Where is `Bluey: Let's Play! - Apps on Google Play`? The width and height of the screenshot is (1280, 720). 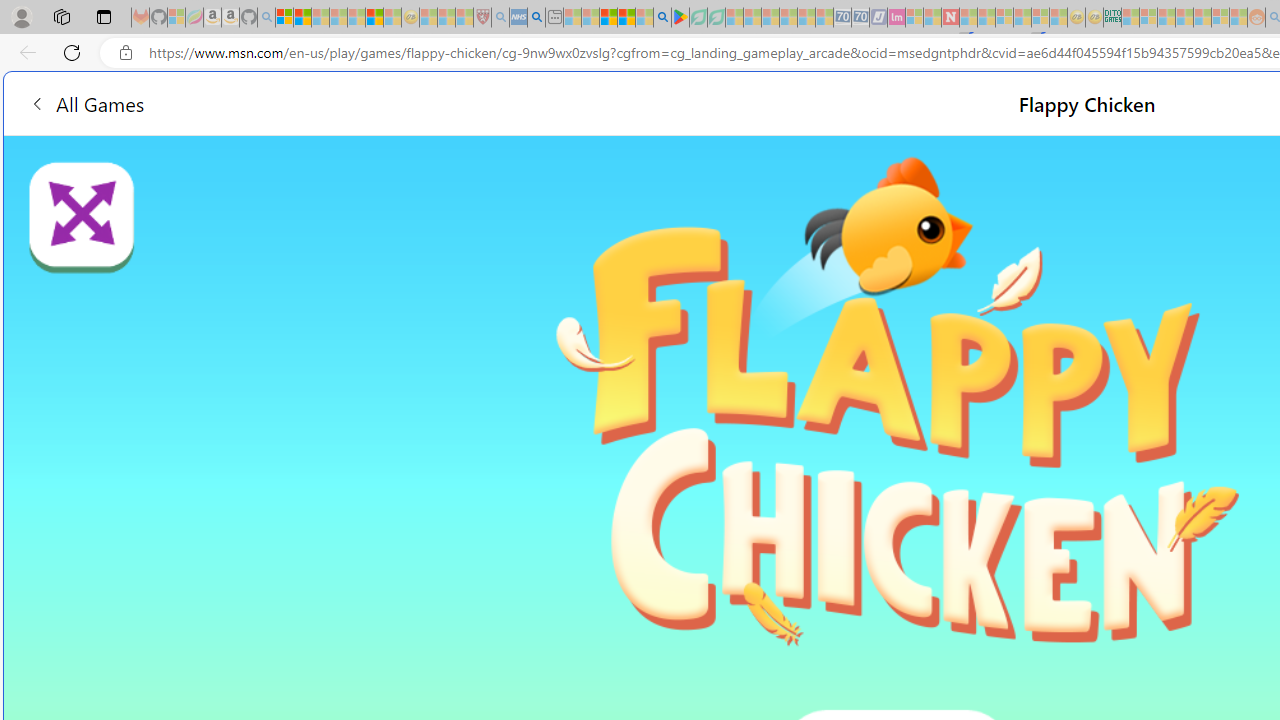
Bluey: Let's Play! - Apps on Google Play is located at coordinates (680, 18).